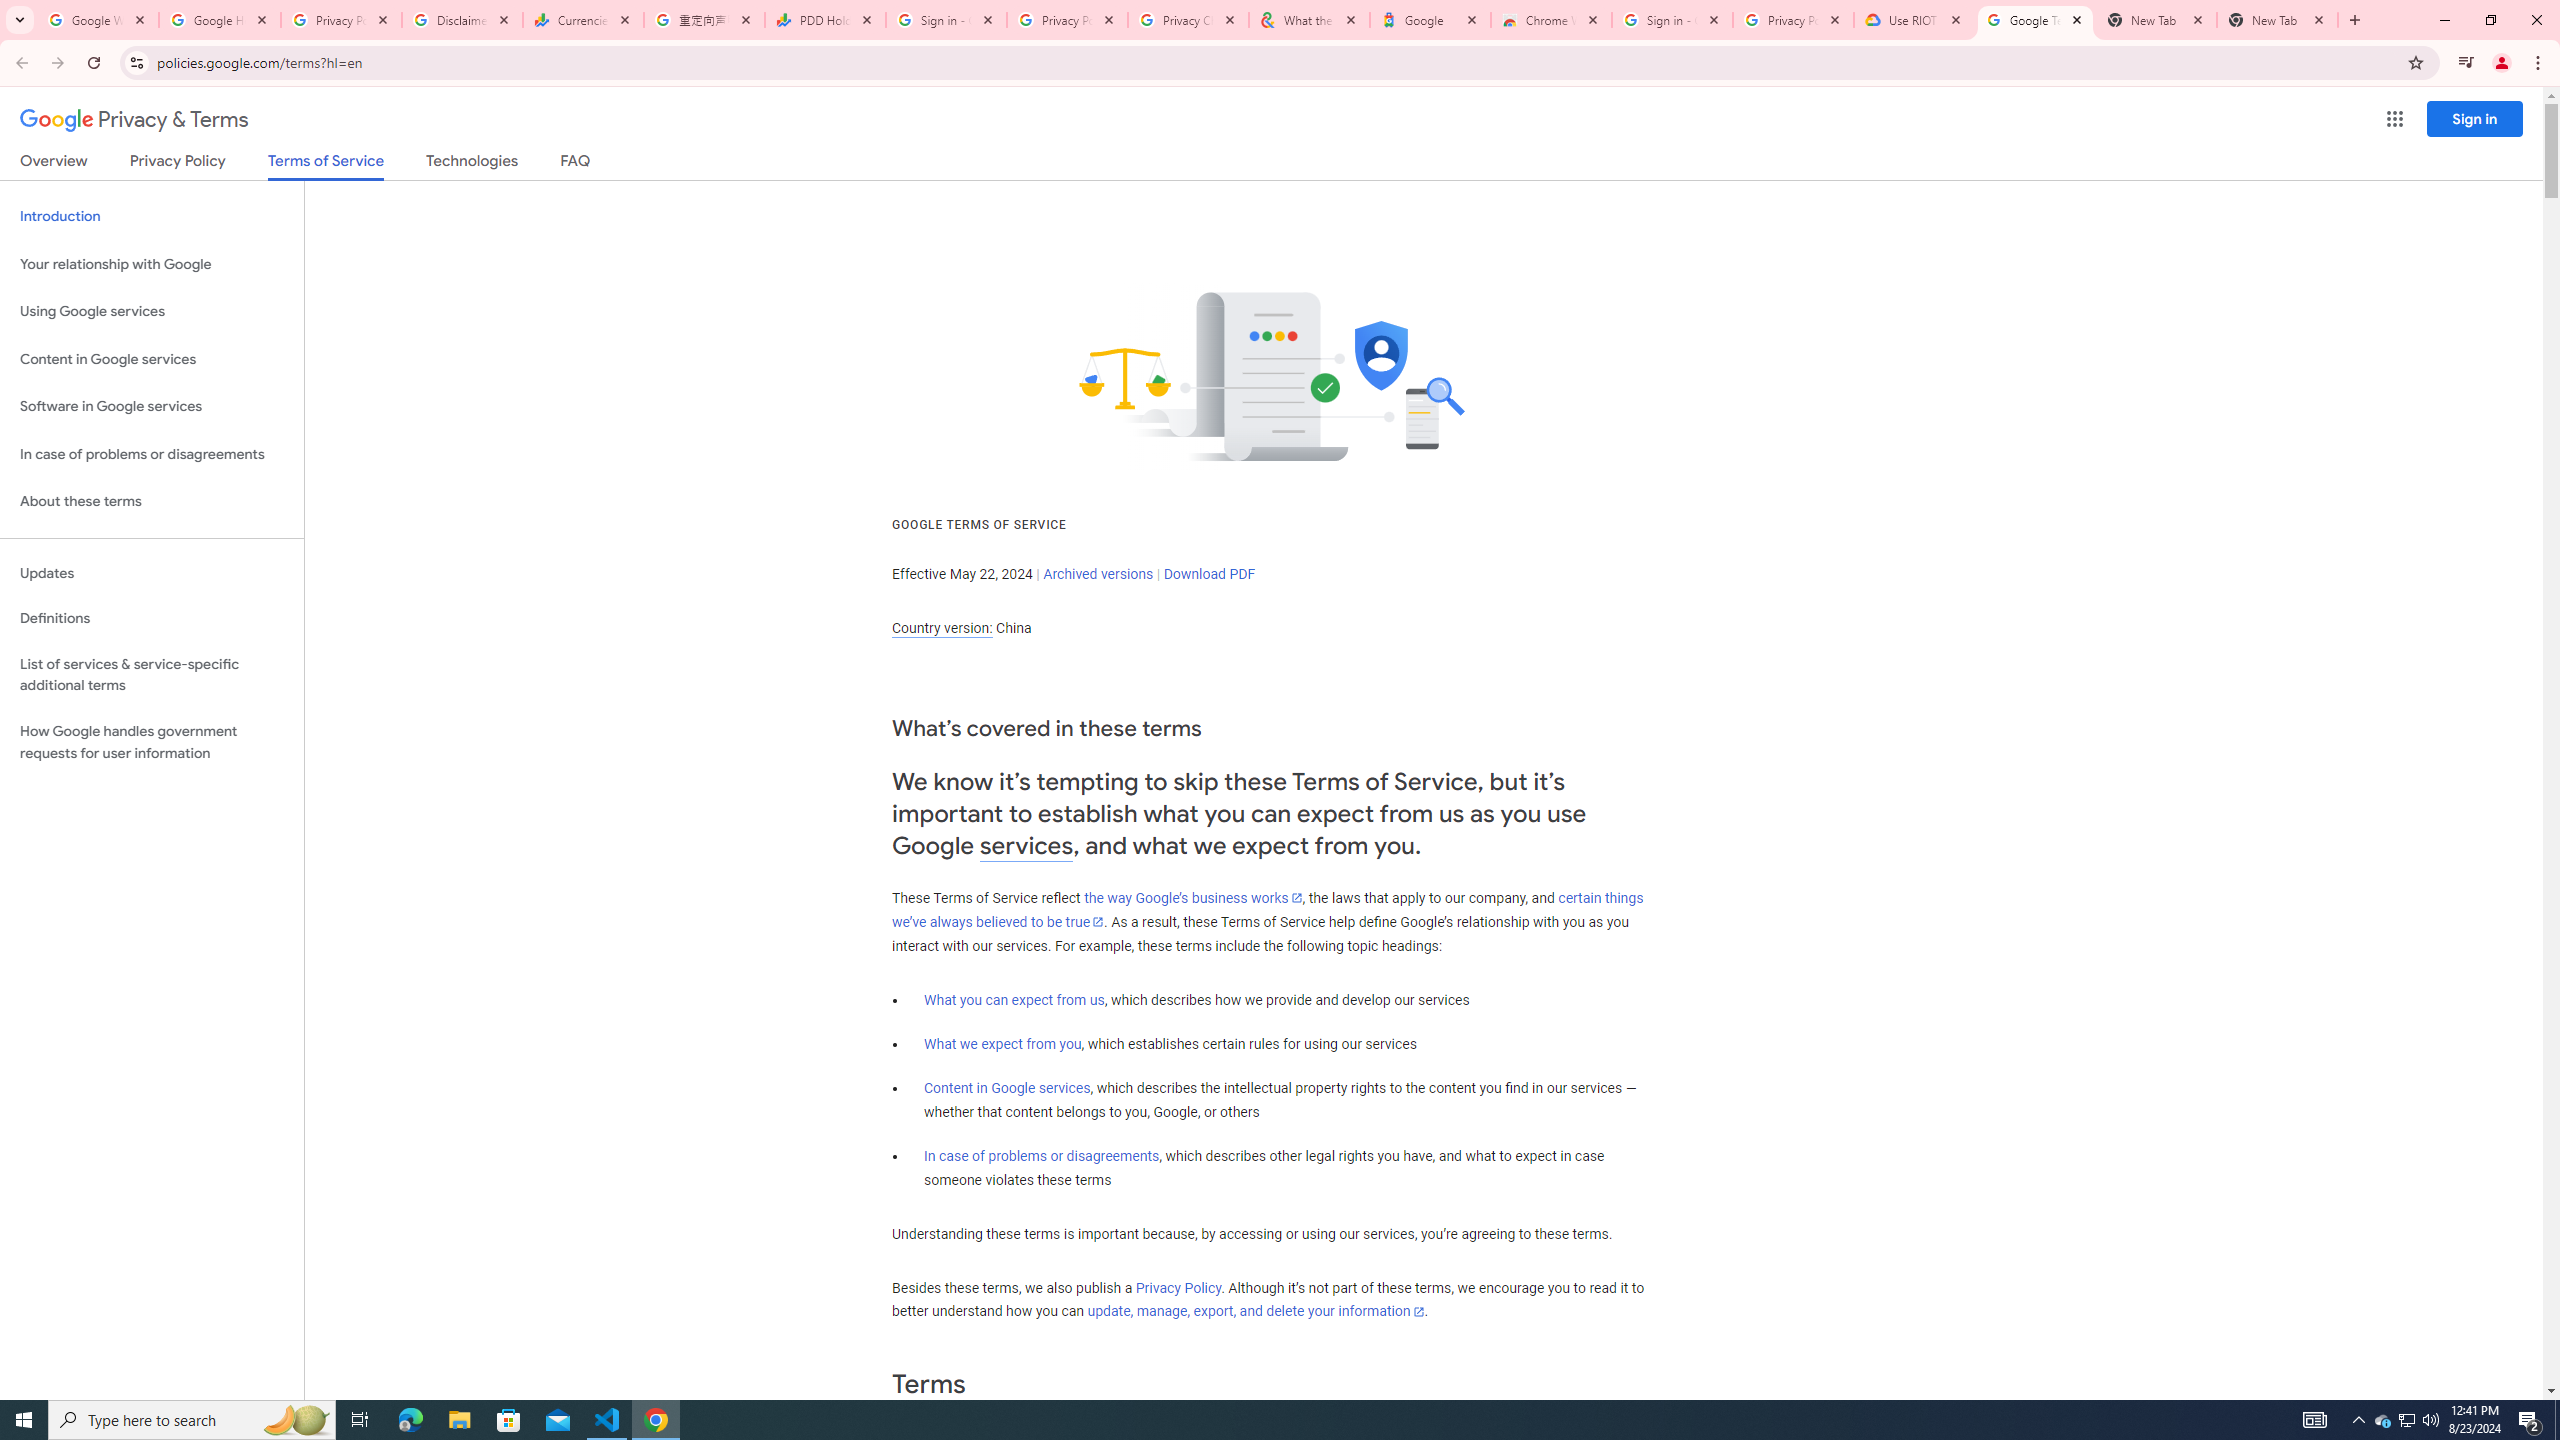 The height and width of the screenshot is (1440, 2560). I want to click on Sign in - Google Accounts, so click(947, 20).